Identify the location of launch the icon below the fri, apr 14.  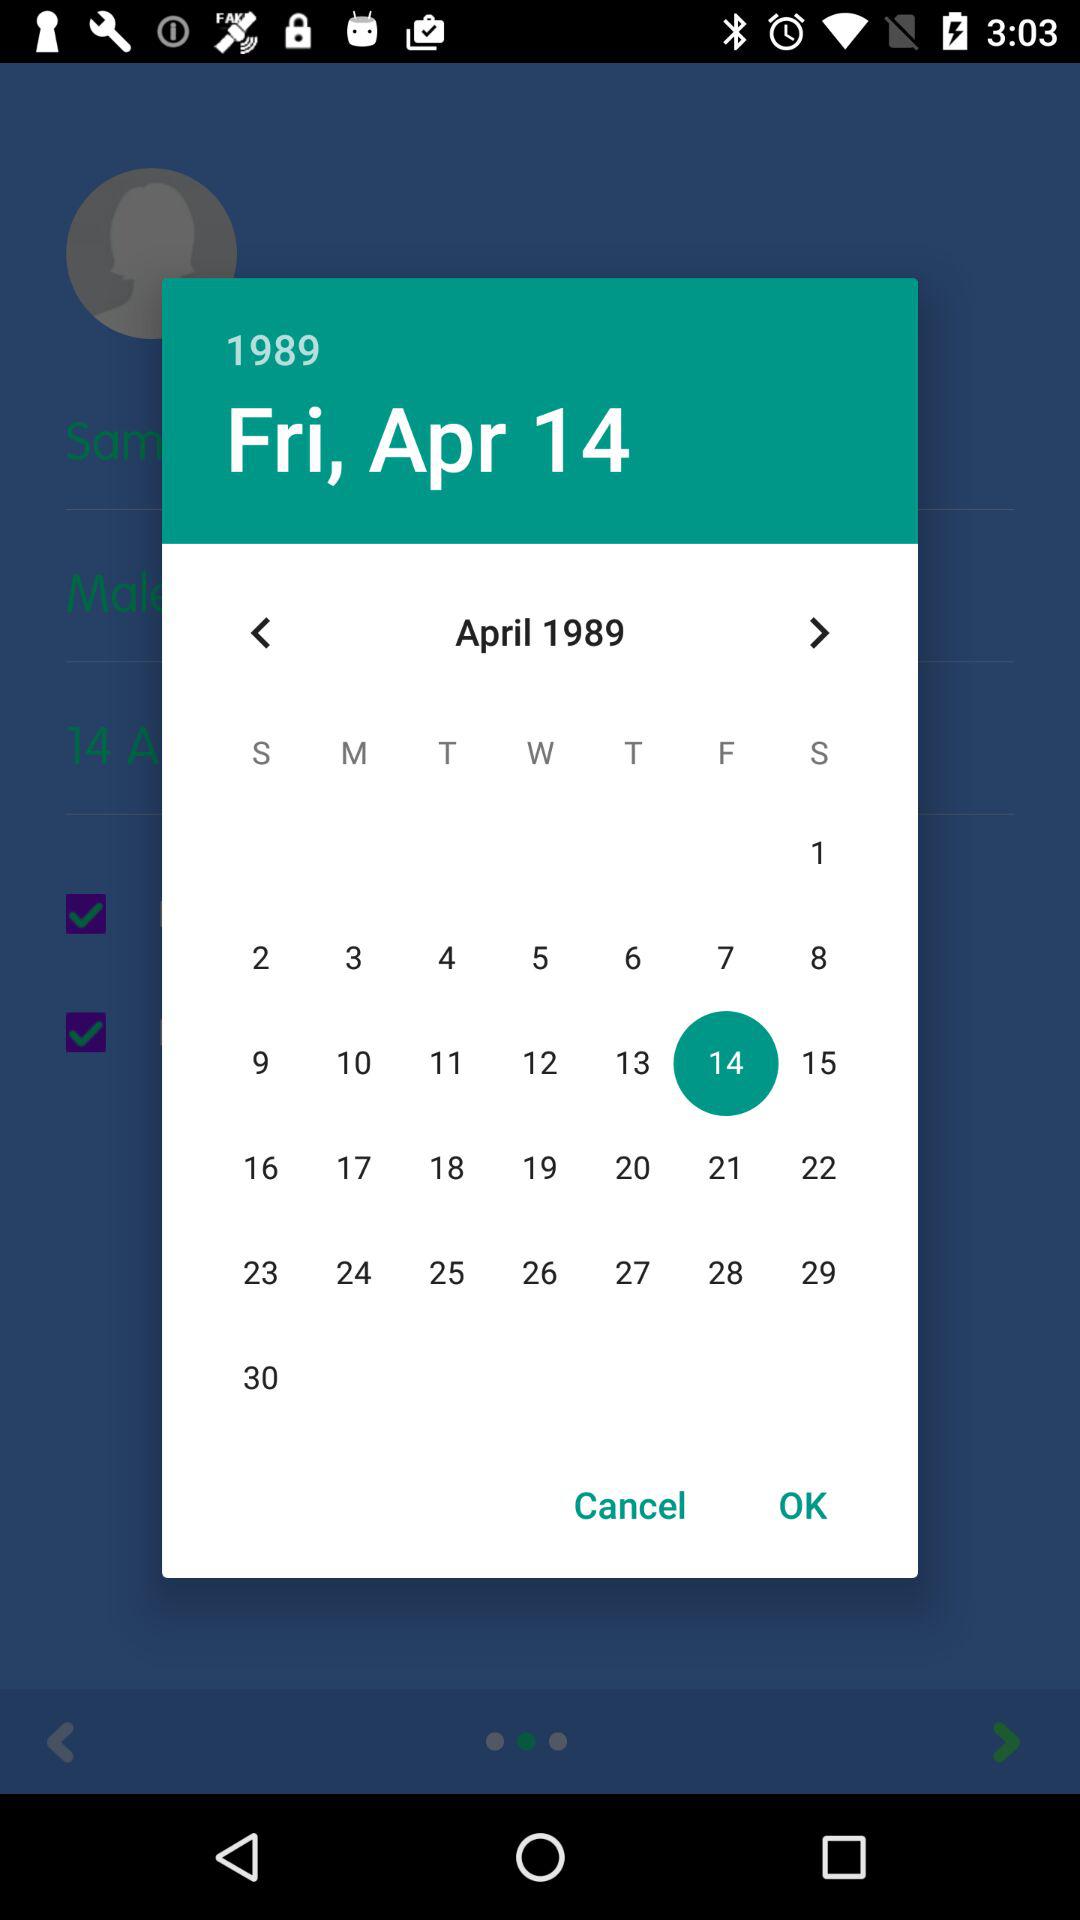
(261, 633).